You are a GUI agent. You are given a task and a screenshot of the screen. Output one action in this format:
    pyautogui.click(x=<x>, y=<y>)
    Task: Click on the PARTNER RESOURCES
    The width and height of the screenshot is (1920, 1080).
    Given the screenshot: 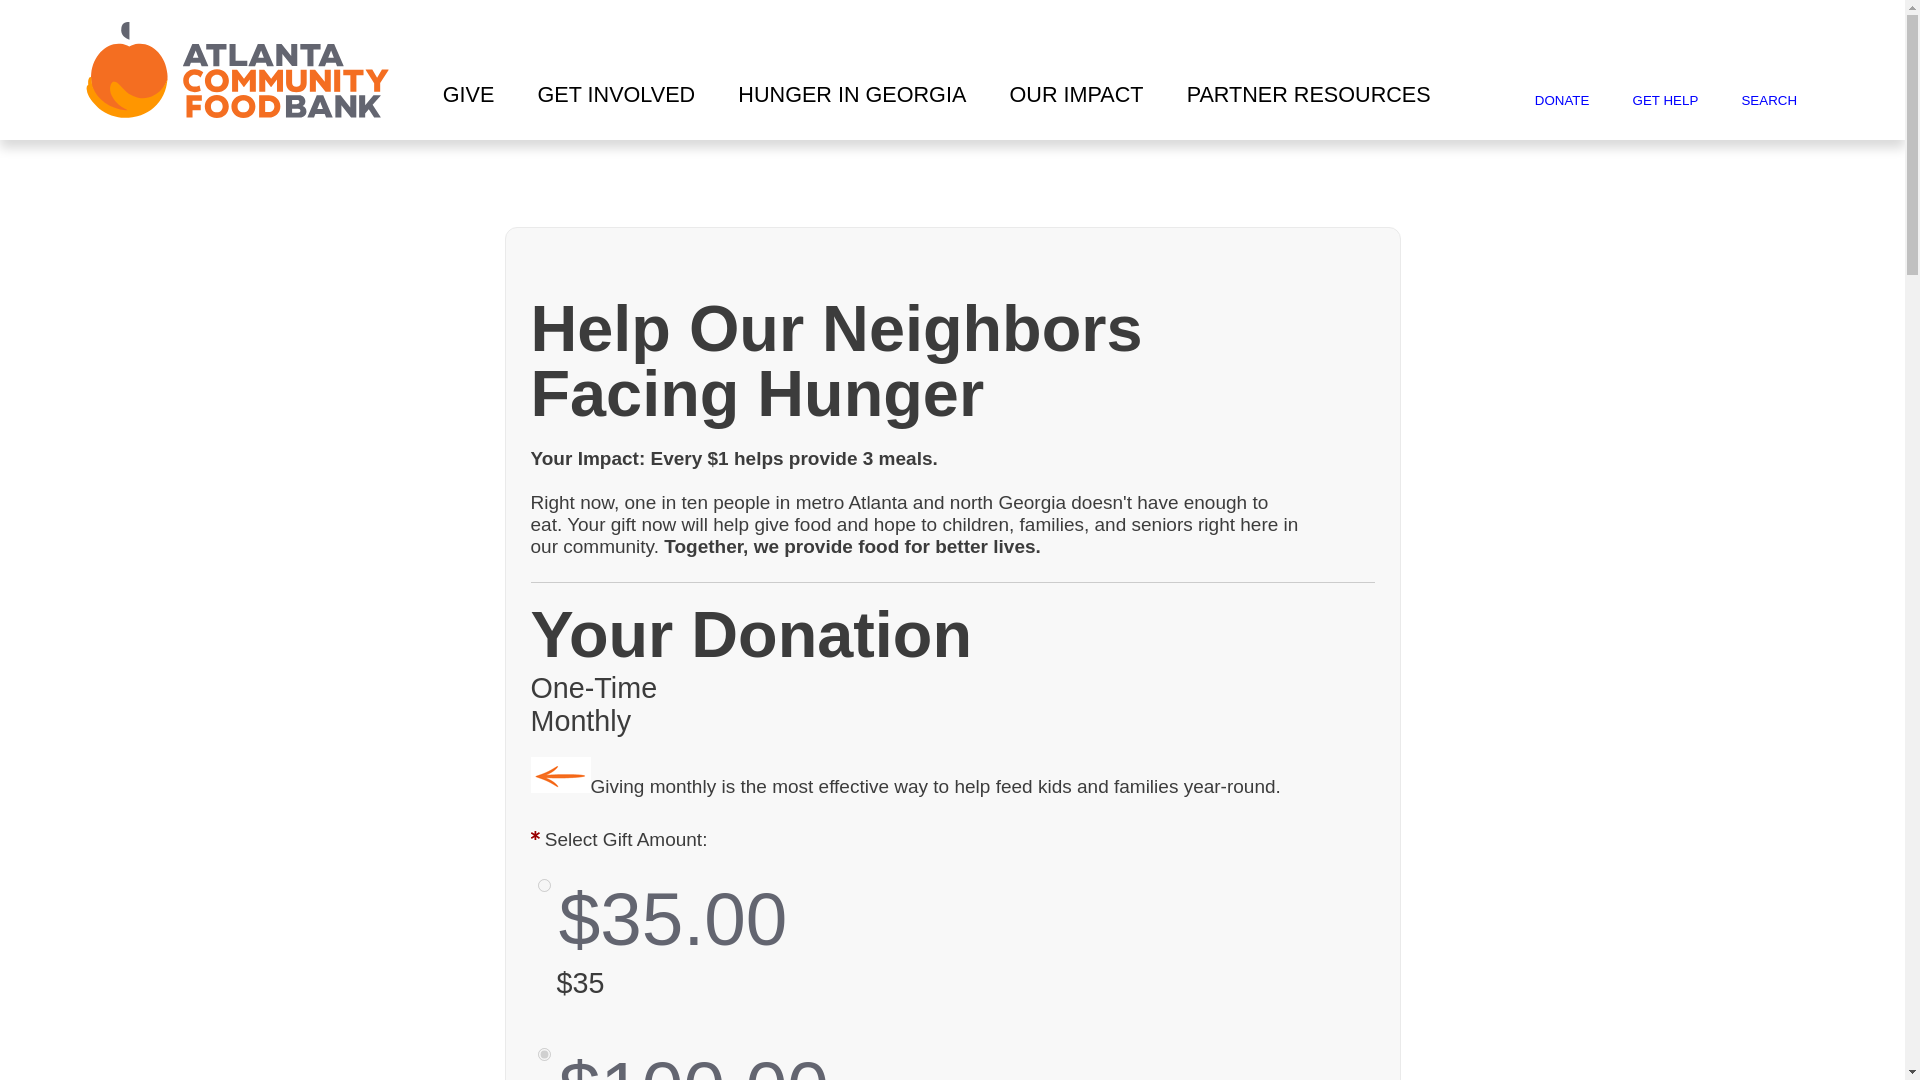 What is the action you would take?
    pyautogui.click(x=1308, y=97)
    